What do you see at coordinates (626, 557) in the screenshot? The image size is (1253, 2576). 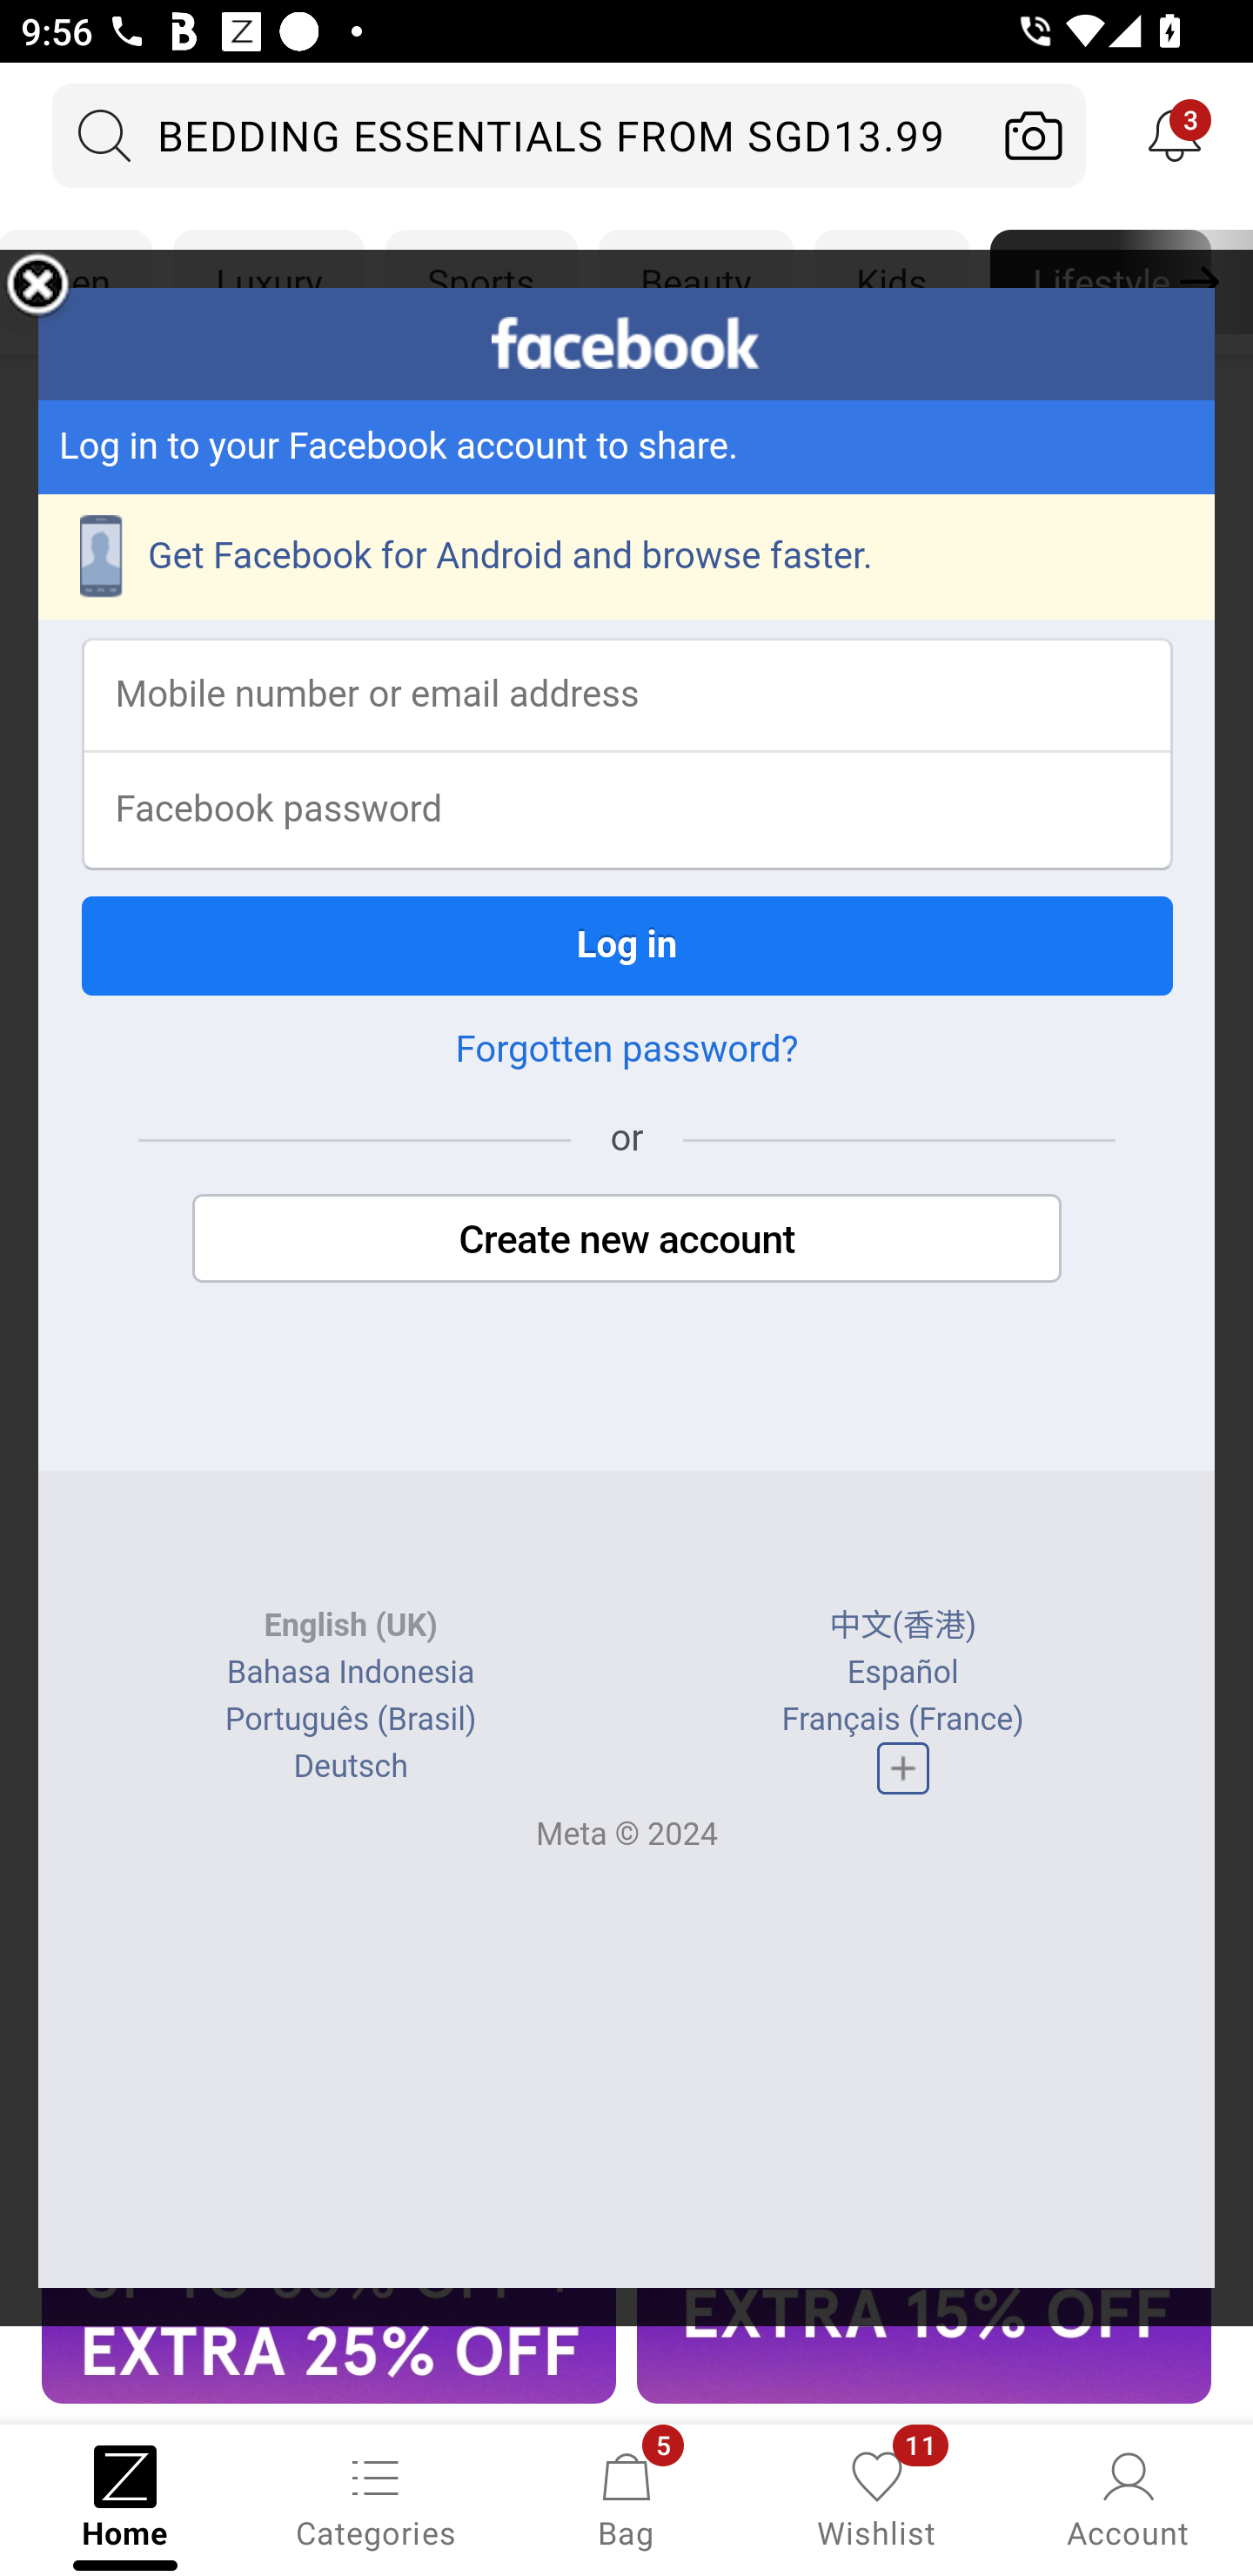 I see `Get Facebook for Android and browse faster.` at bounding box center [626, 557].